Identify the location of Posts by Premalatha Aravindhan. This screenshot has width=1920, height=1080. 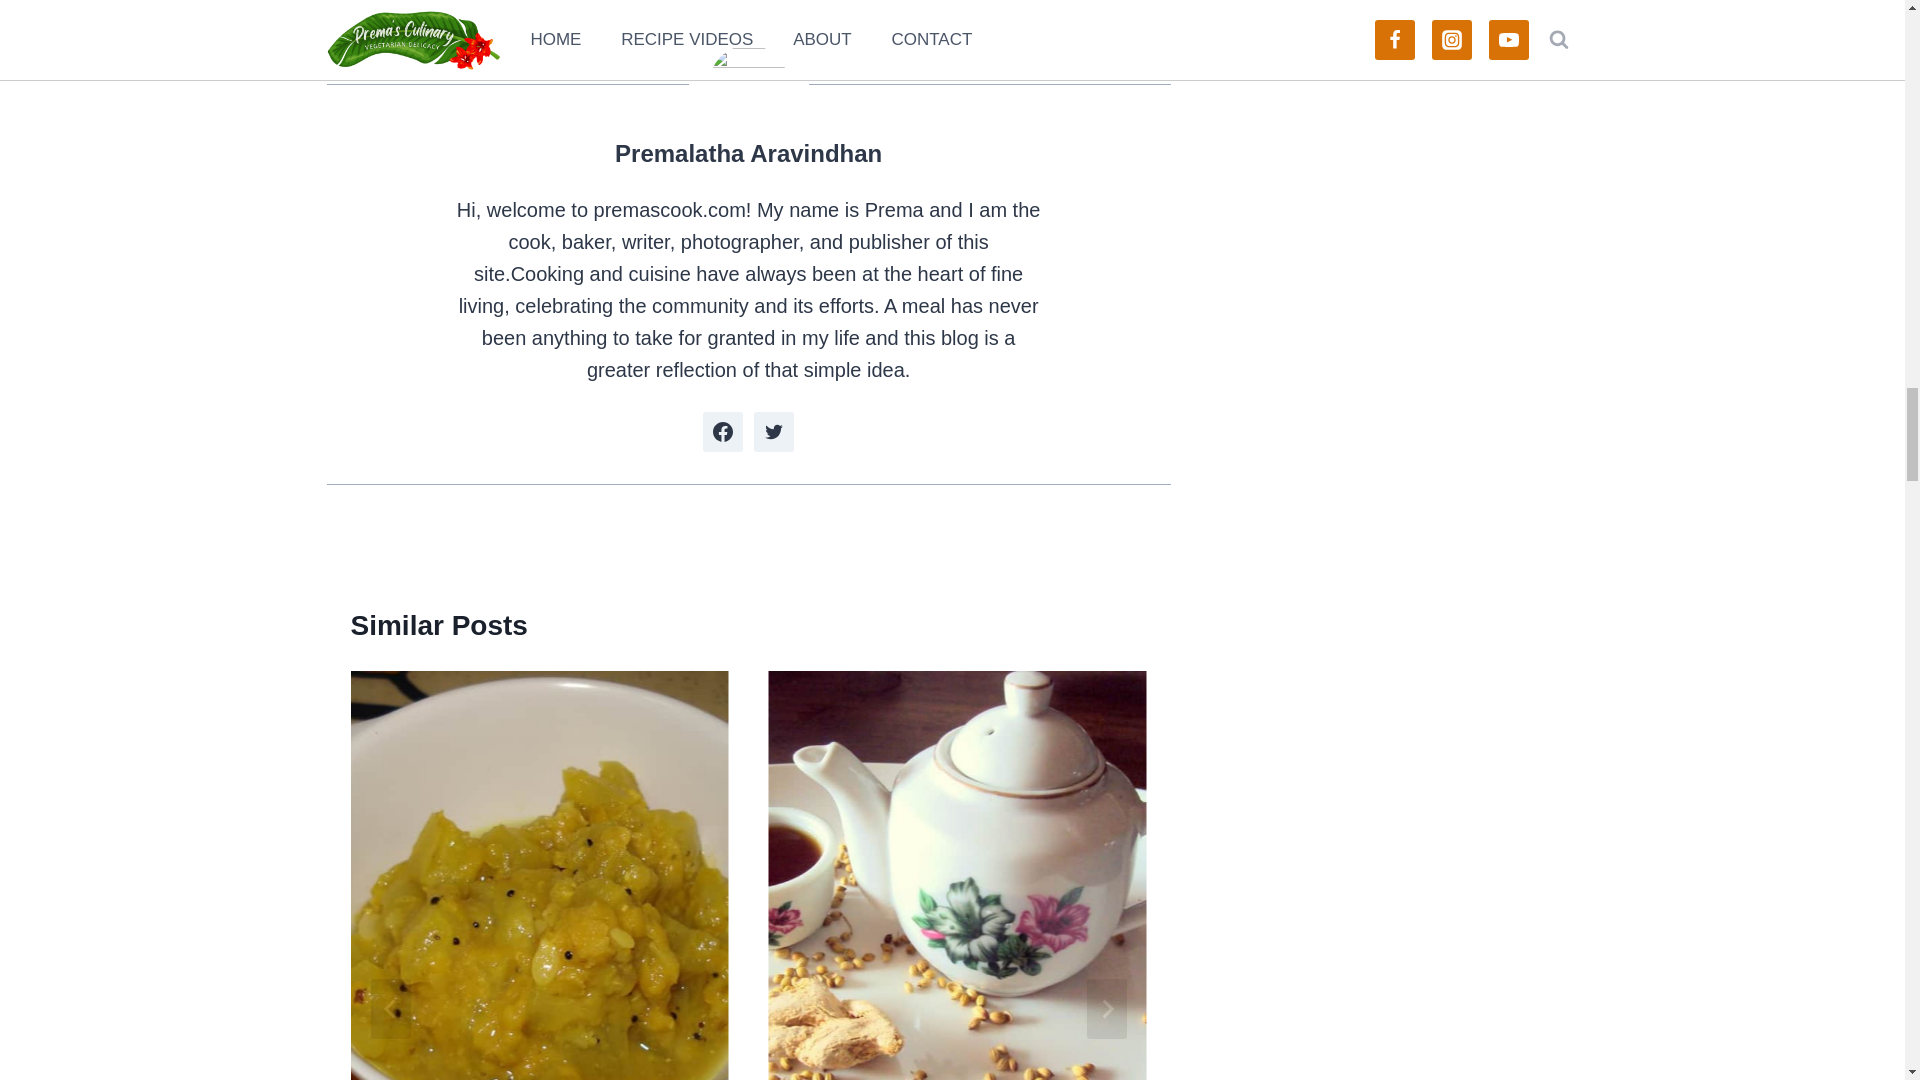
(748, 154).